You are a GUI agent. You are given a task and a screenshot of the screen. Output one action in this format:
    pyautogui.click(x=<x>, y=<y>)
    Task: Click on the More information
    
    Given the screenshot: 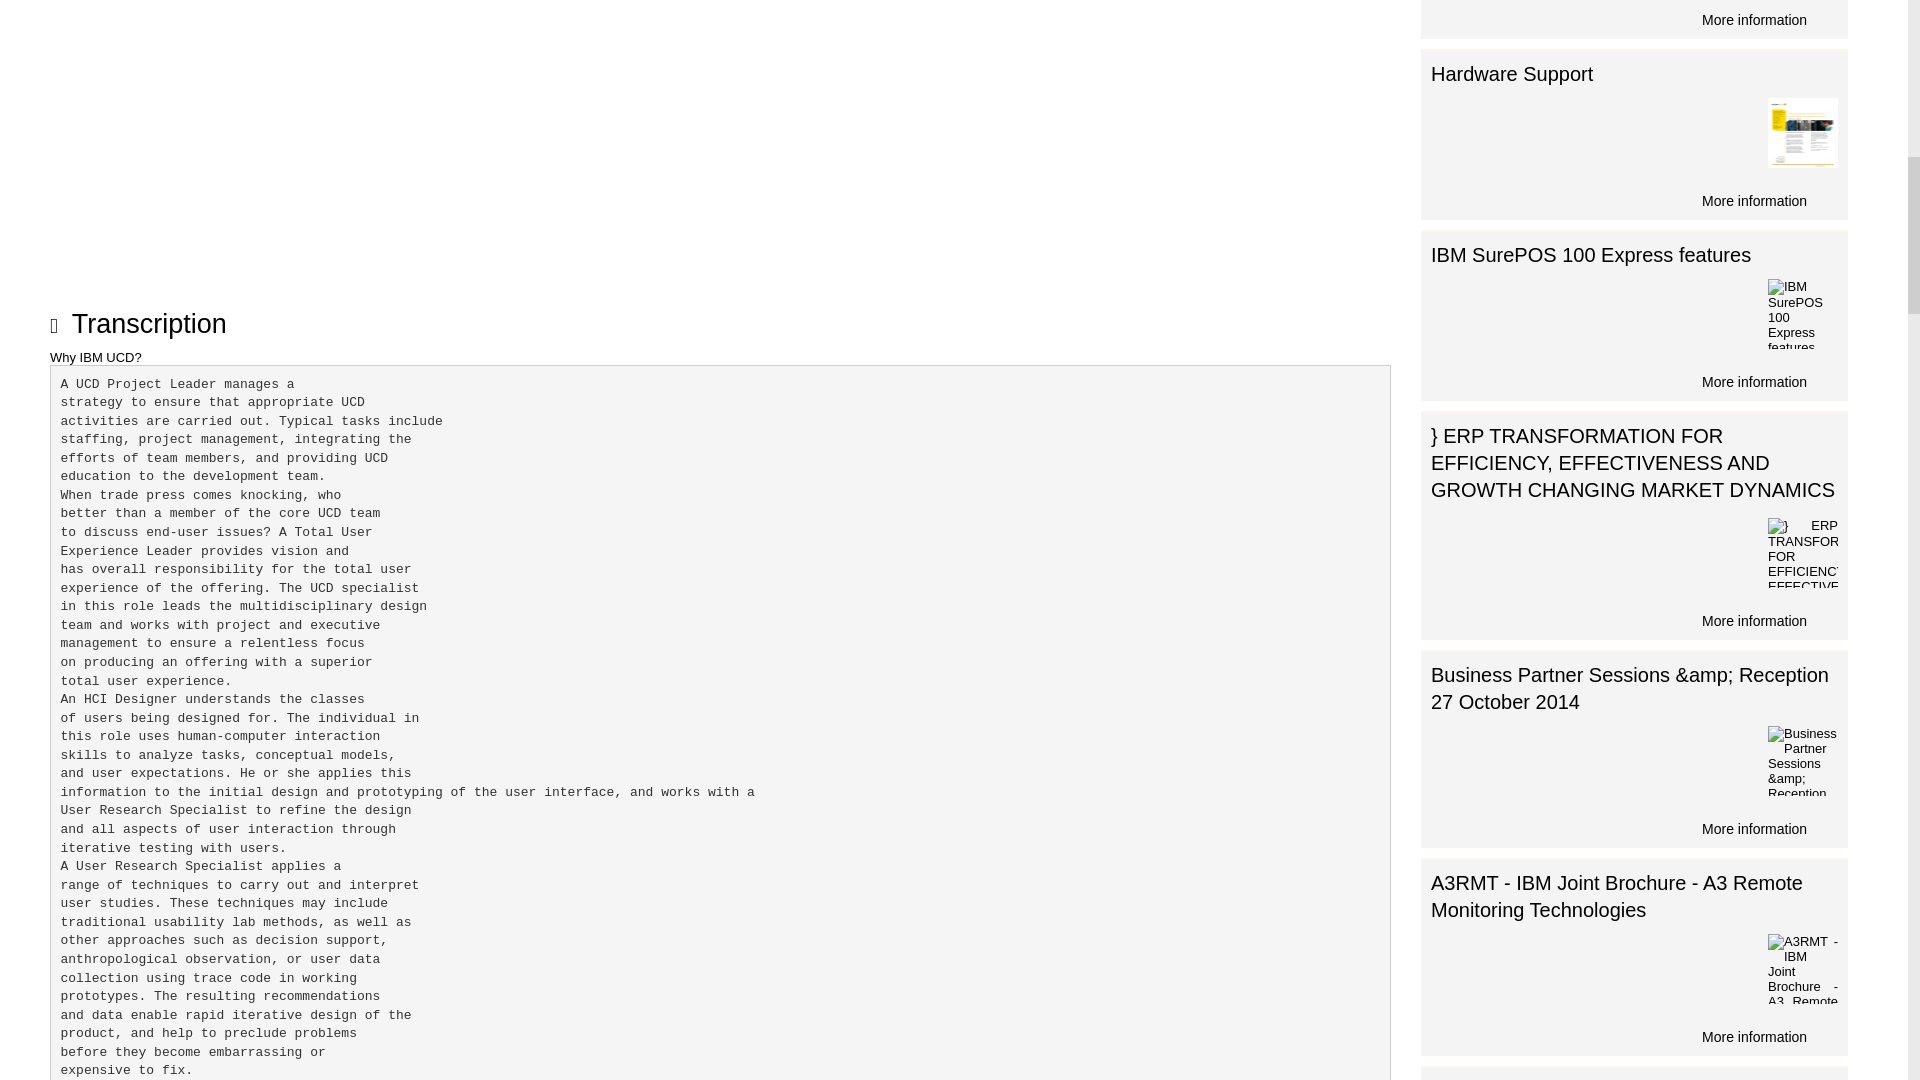 What is the action you would take?
    pyautogui.click(x=1634, y=618)
    